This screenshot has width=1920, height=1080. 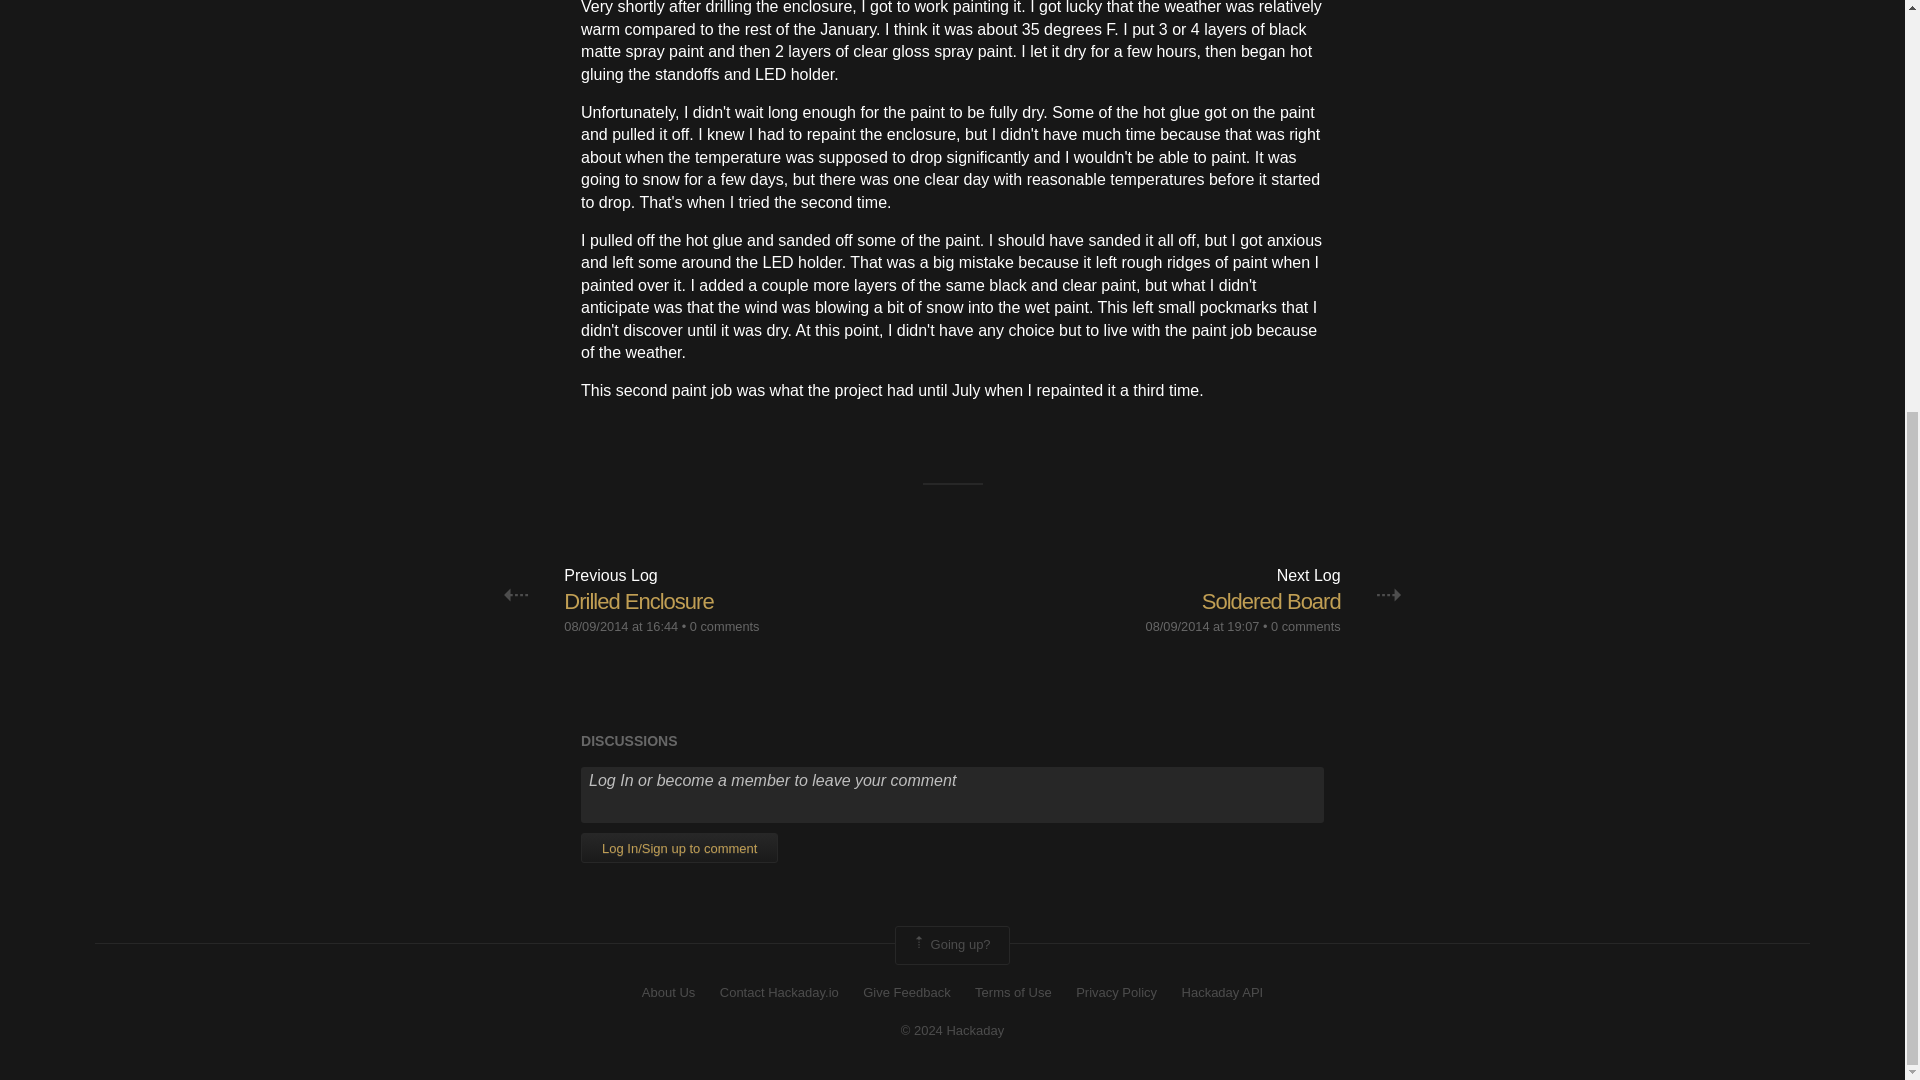 What do you see at coordinates (1202, 626) in the screenshot?
I see `10 years ago` at bounding box center [1202, 626].